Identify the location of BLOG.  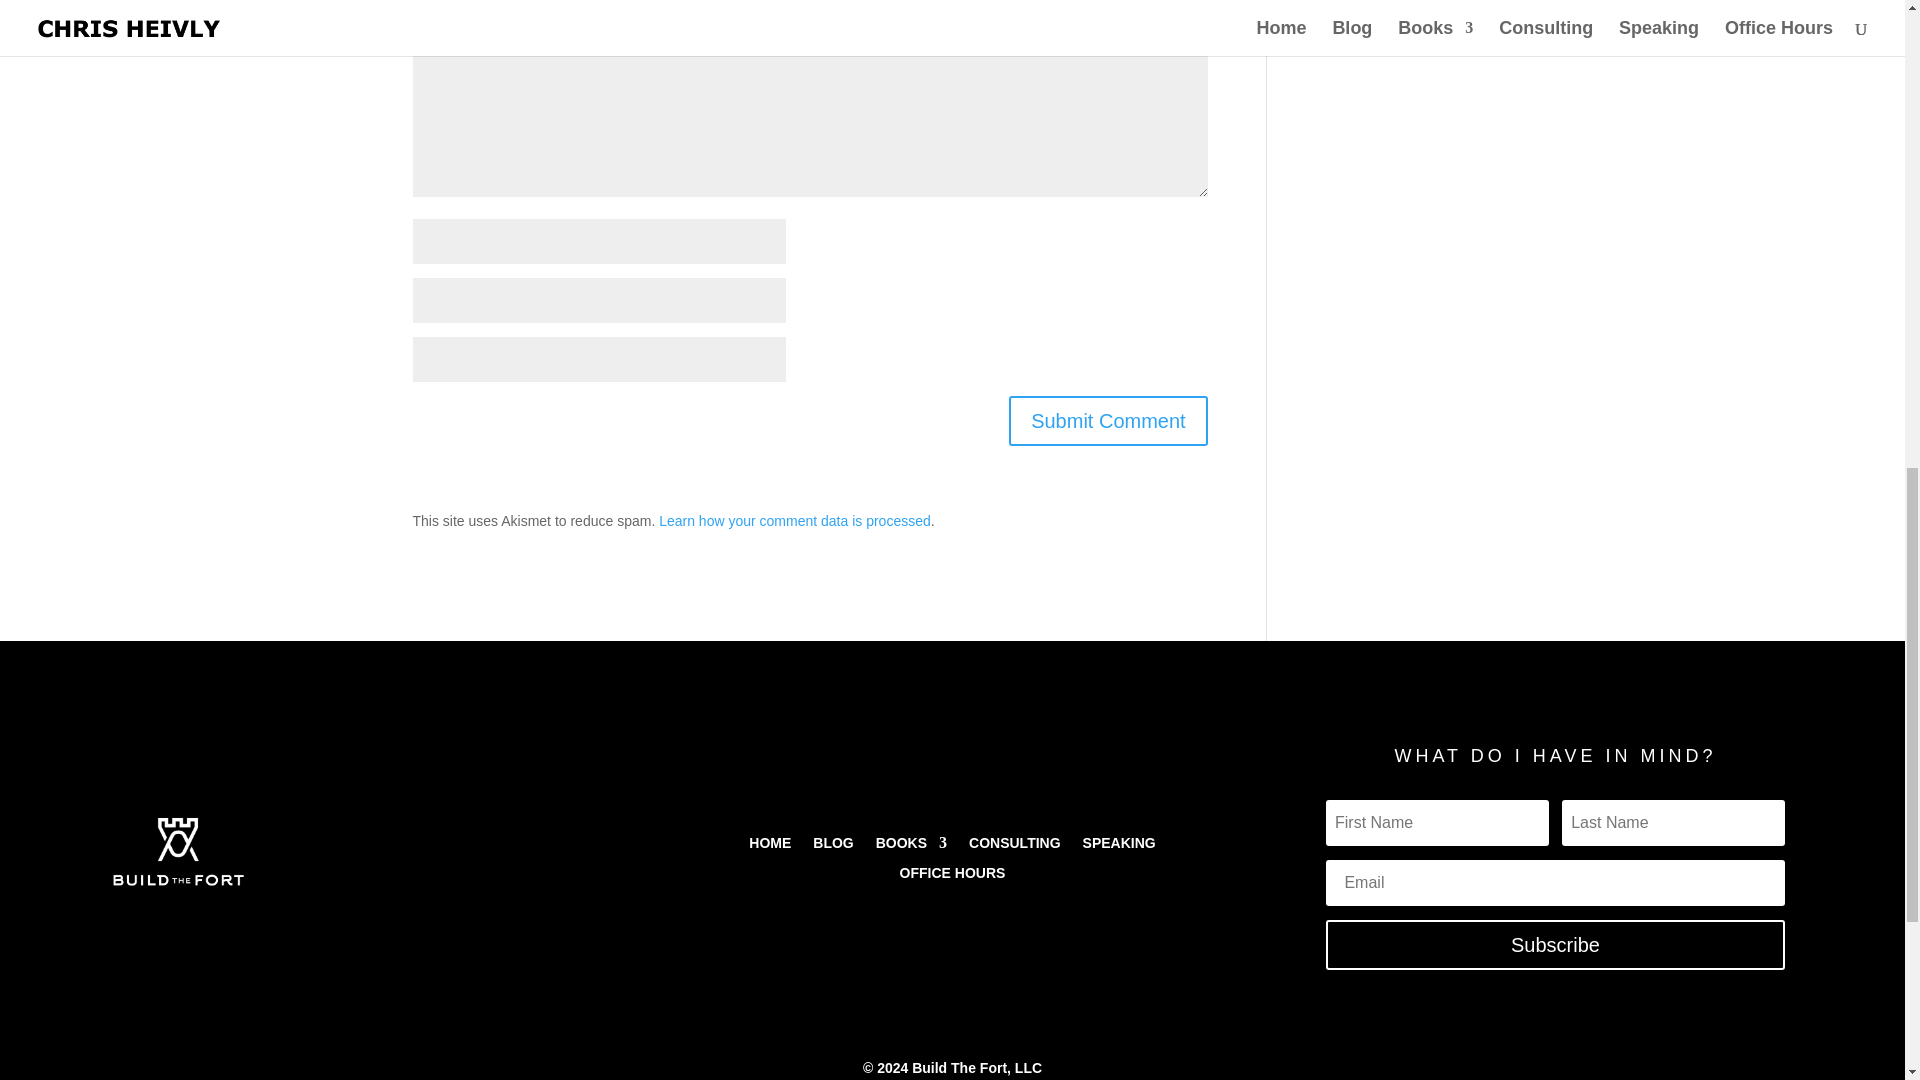
(832, 846).